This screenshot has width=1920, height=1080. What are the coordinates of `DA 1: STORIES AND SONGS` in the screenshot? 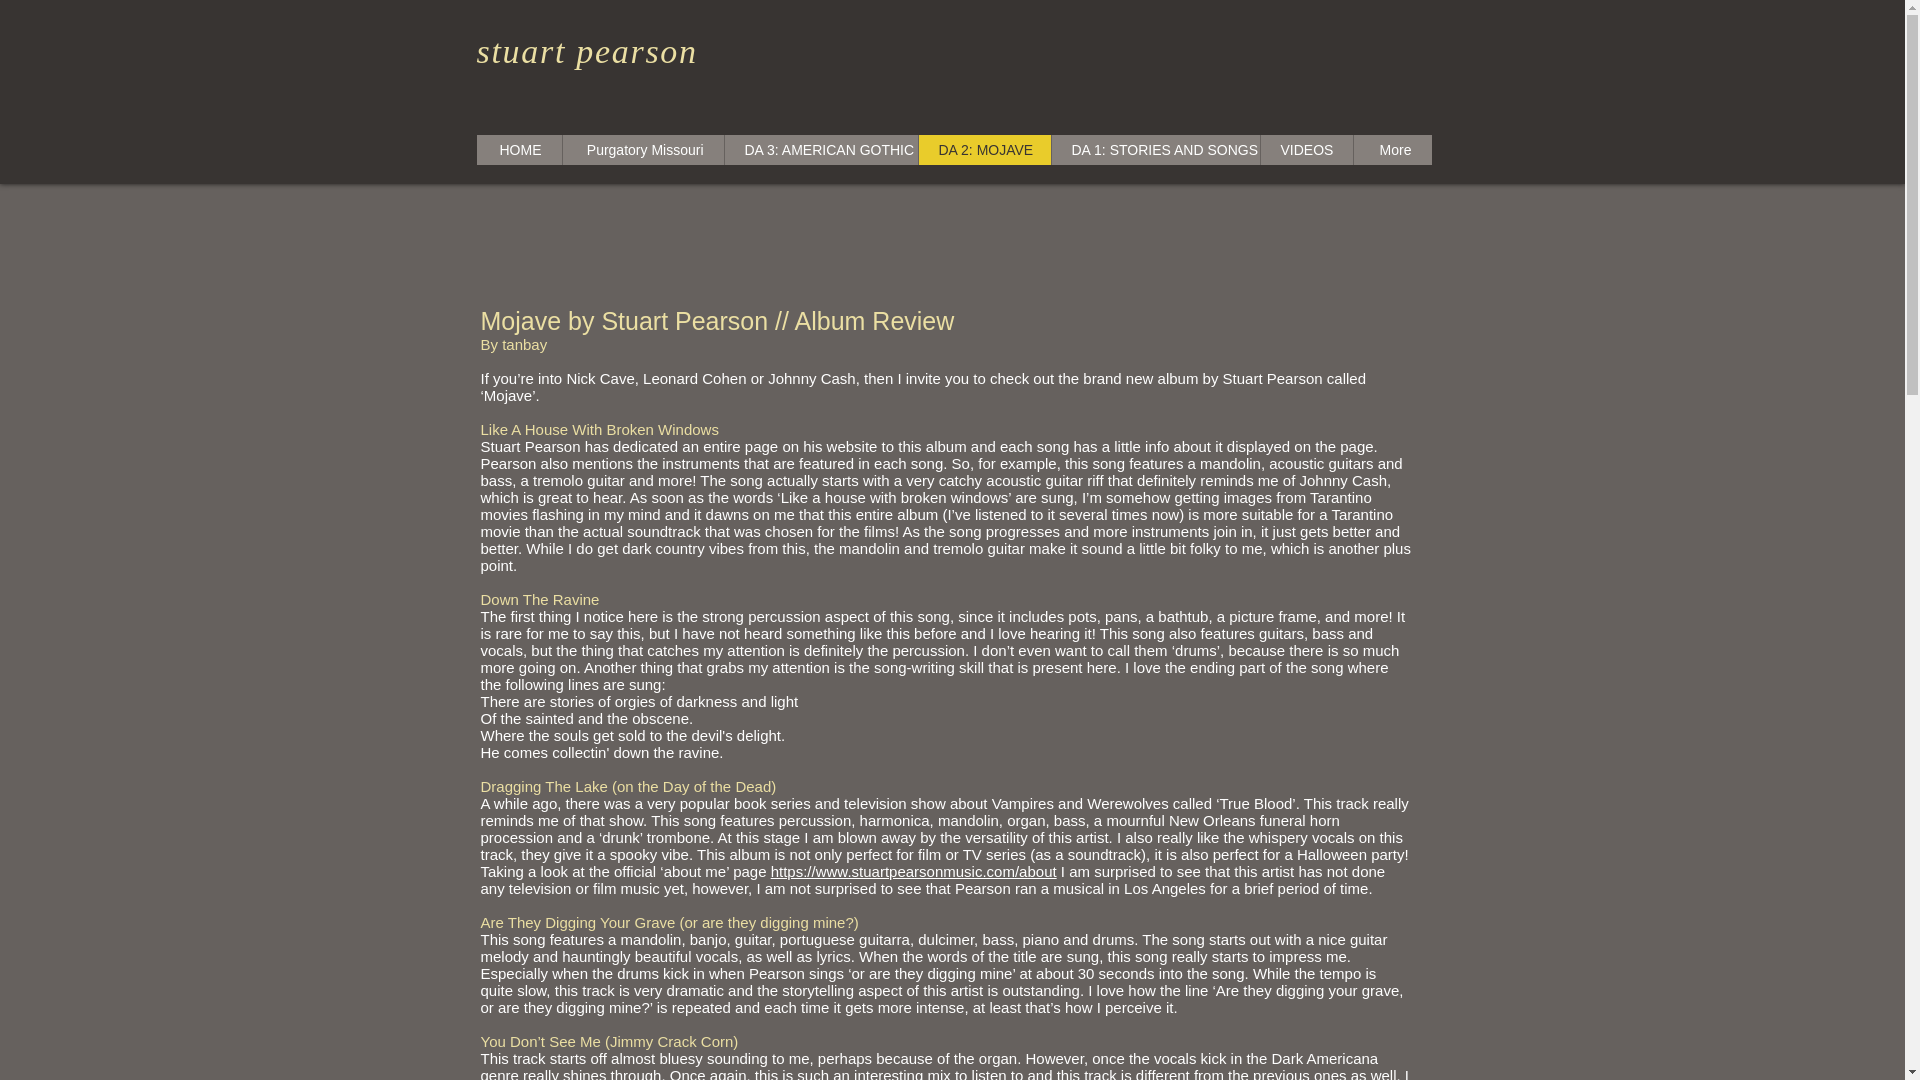 It's located at (1154, 150).